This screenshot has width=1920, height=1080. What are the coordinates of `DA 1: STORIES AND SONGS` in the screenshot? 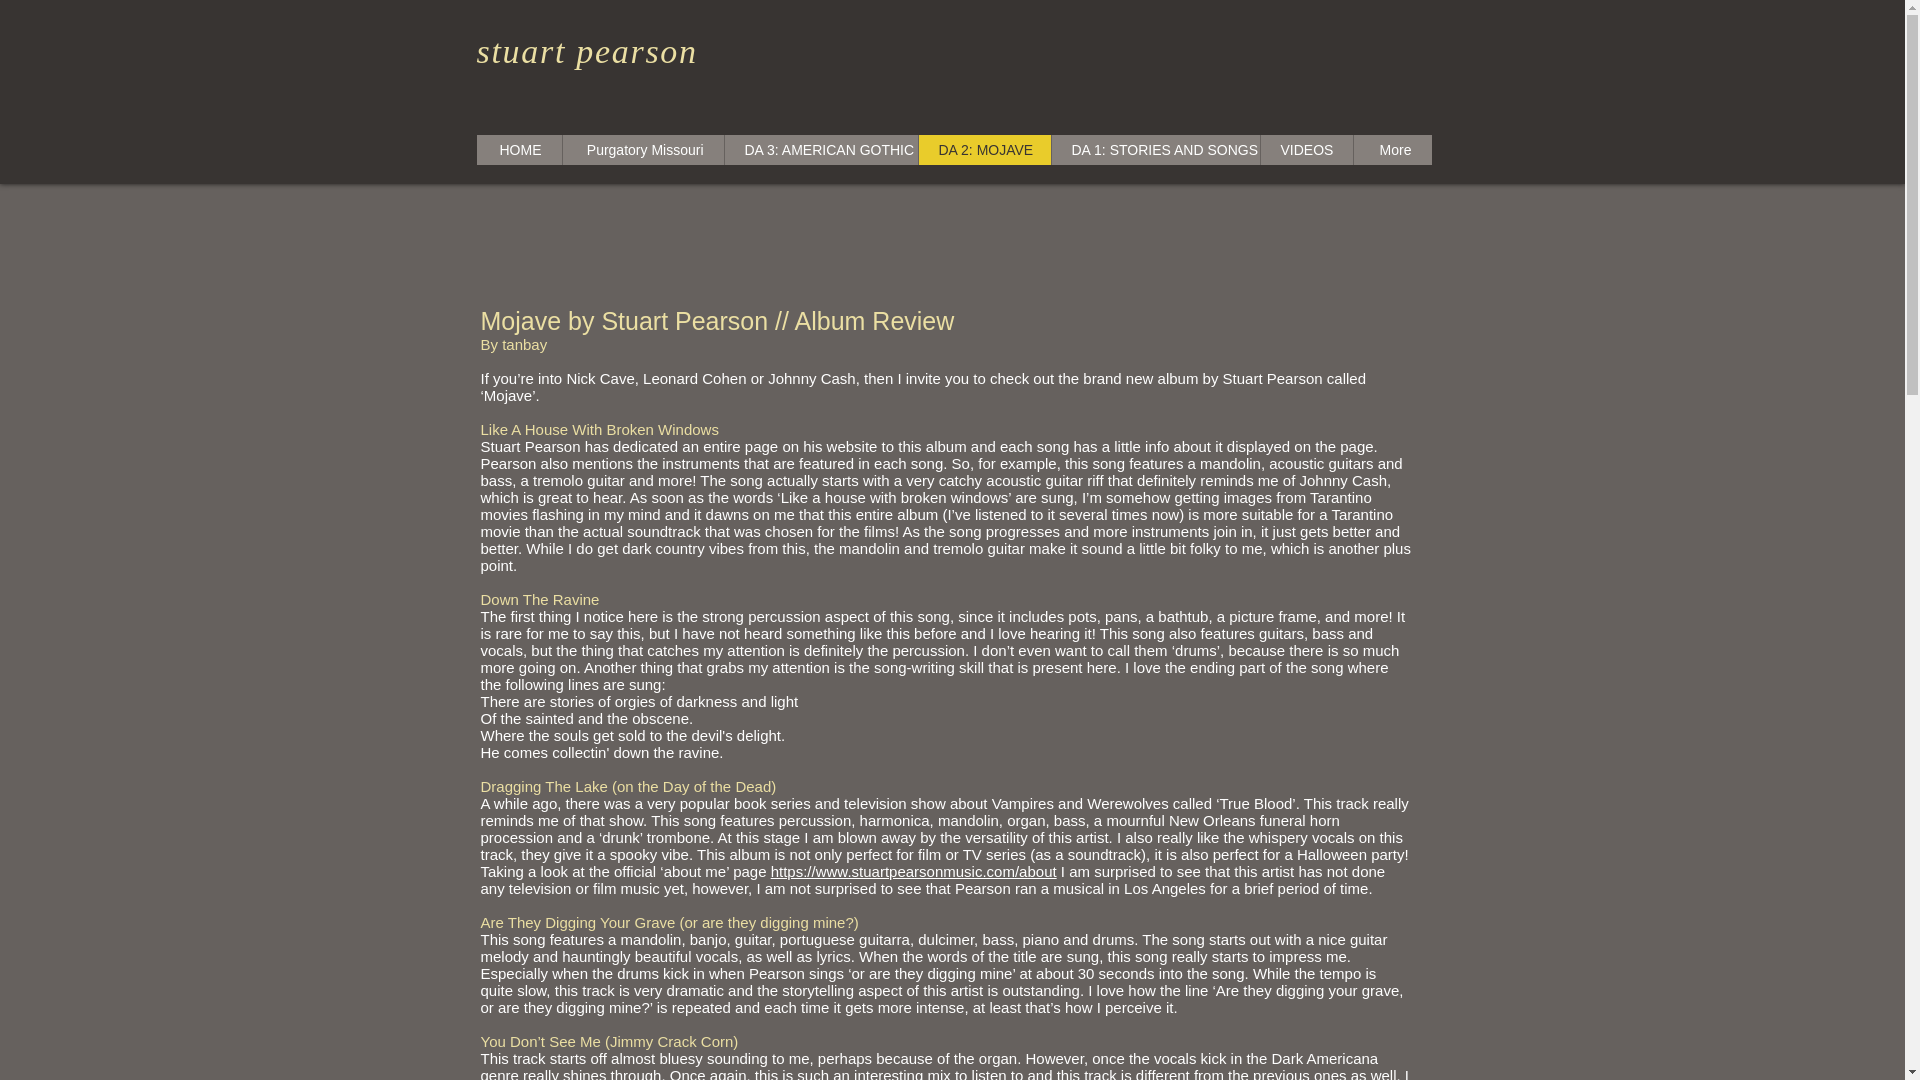 It's located at (1154, 150).